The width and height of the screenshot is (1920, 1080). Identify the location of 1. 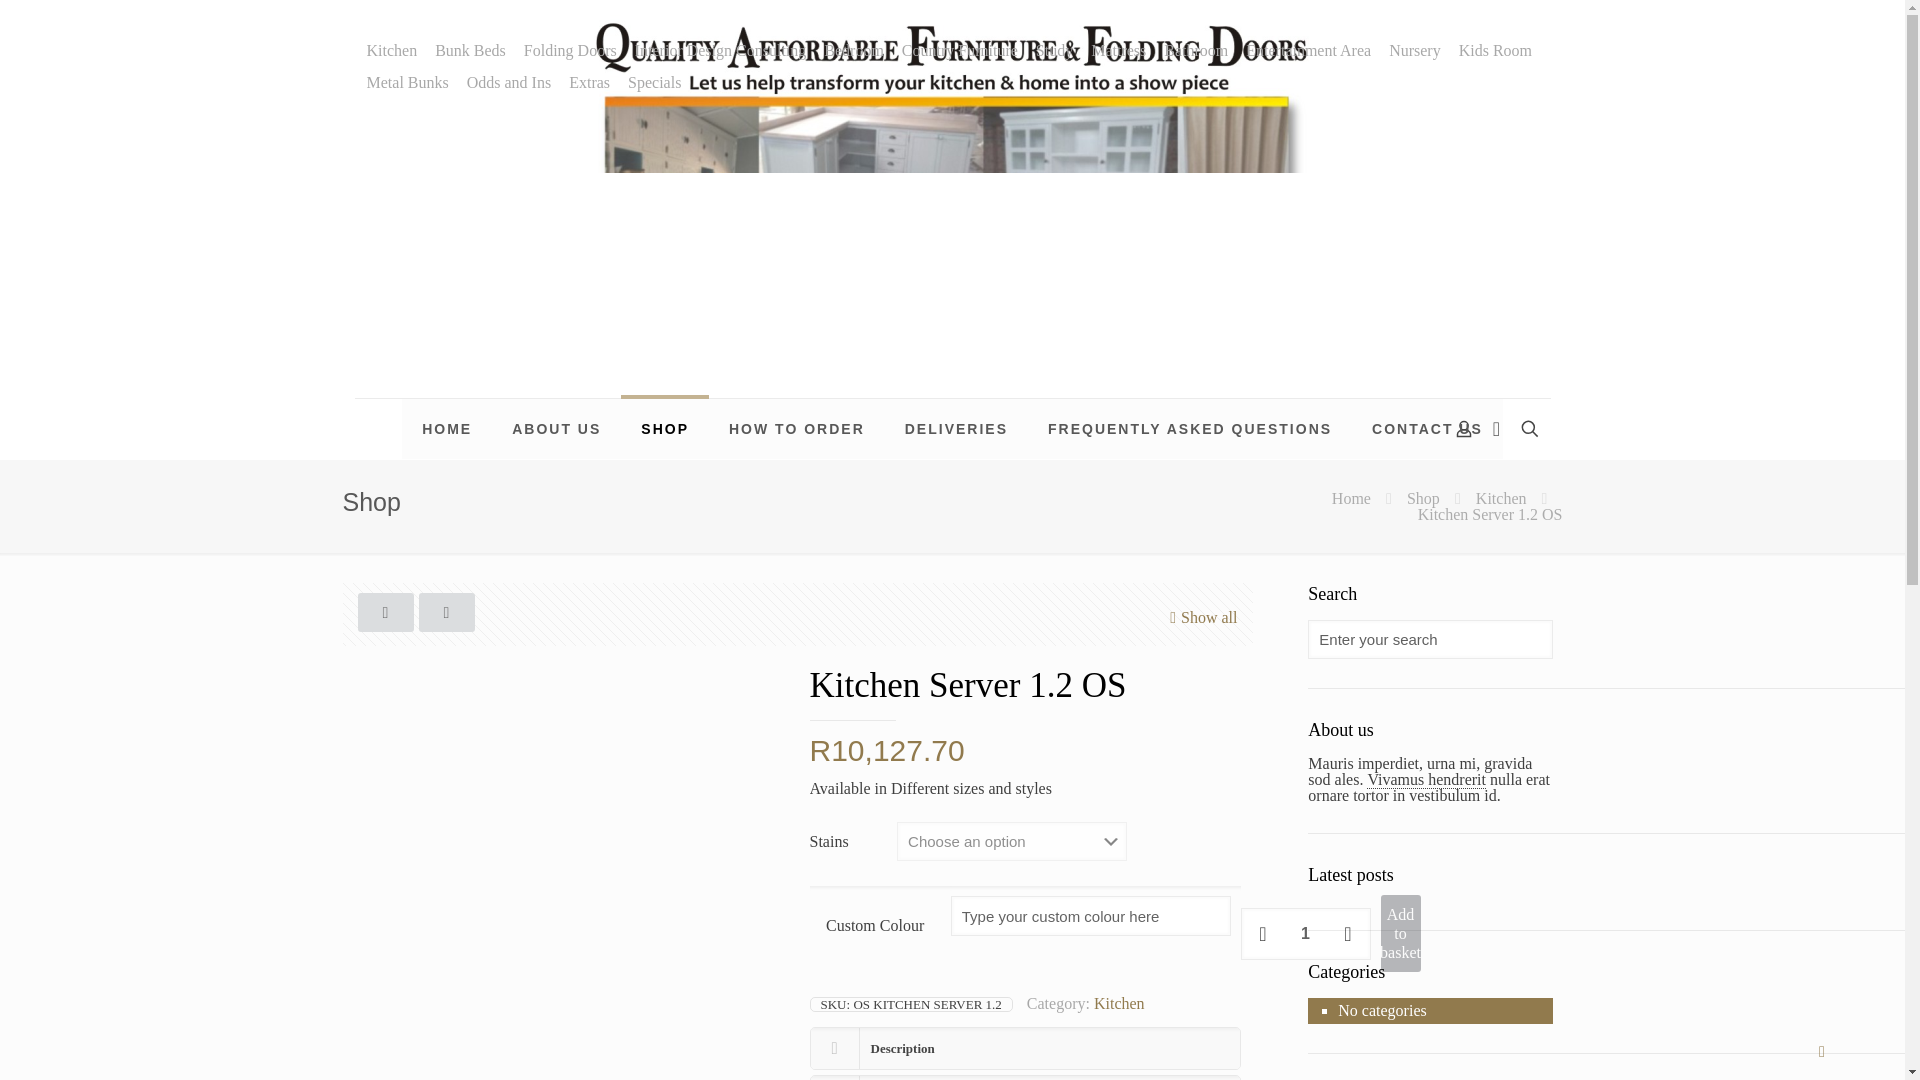
(1305, 934).